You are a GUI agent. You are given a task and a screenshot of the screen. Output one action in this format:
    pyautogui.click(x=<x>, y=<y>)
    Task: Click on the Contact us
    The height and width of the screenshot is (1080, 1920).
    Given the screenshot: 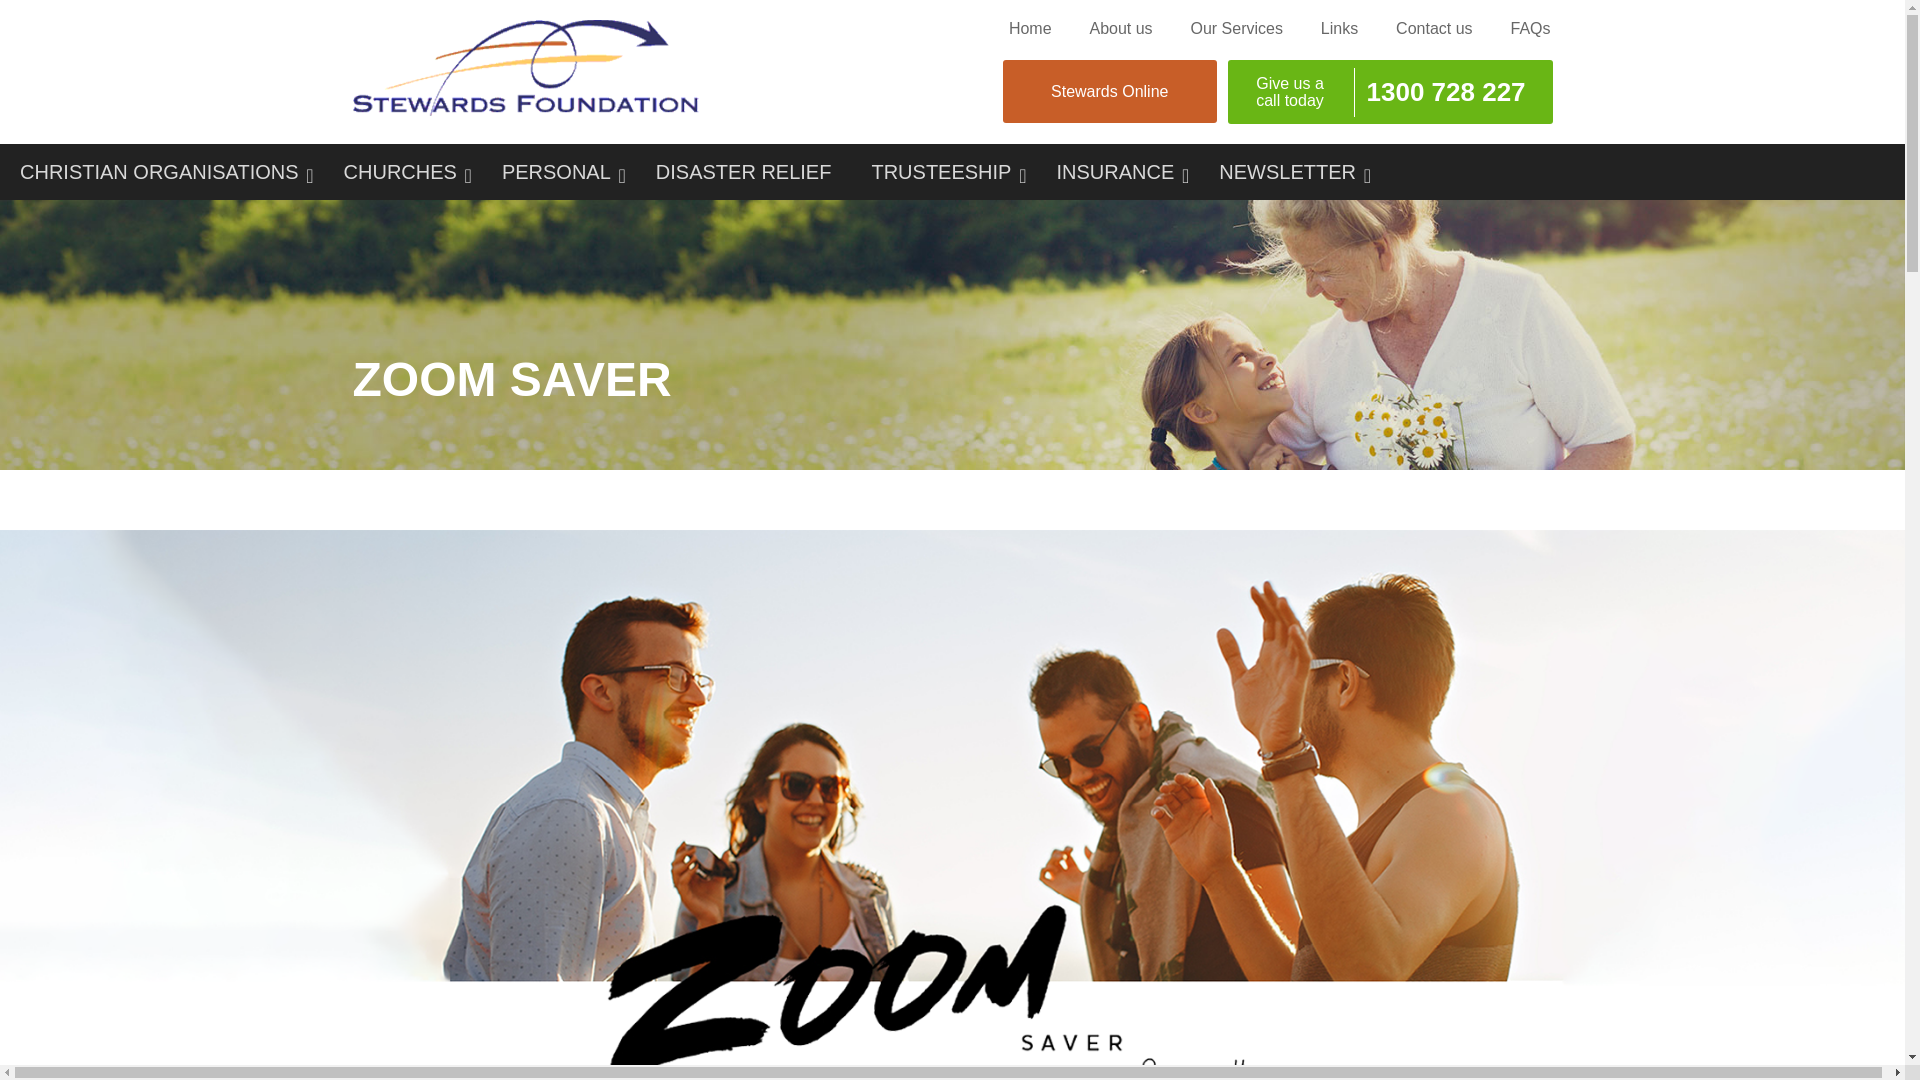 What is the action you would take?
    pyautogui.click(x=1434, y=33)
    